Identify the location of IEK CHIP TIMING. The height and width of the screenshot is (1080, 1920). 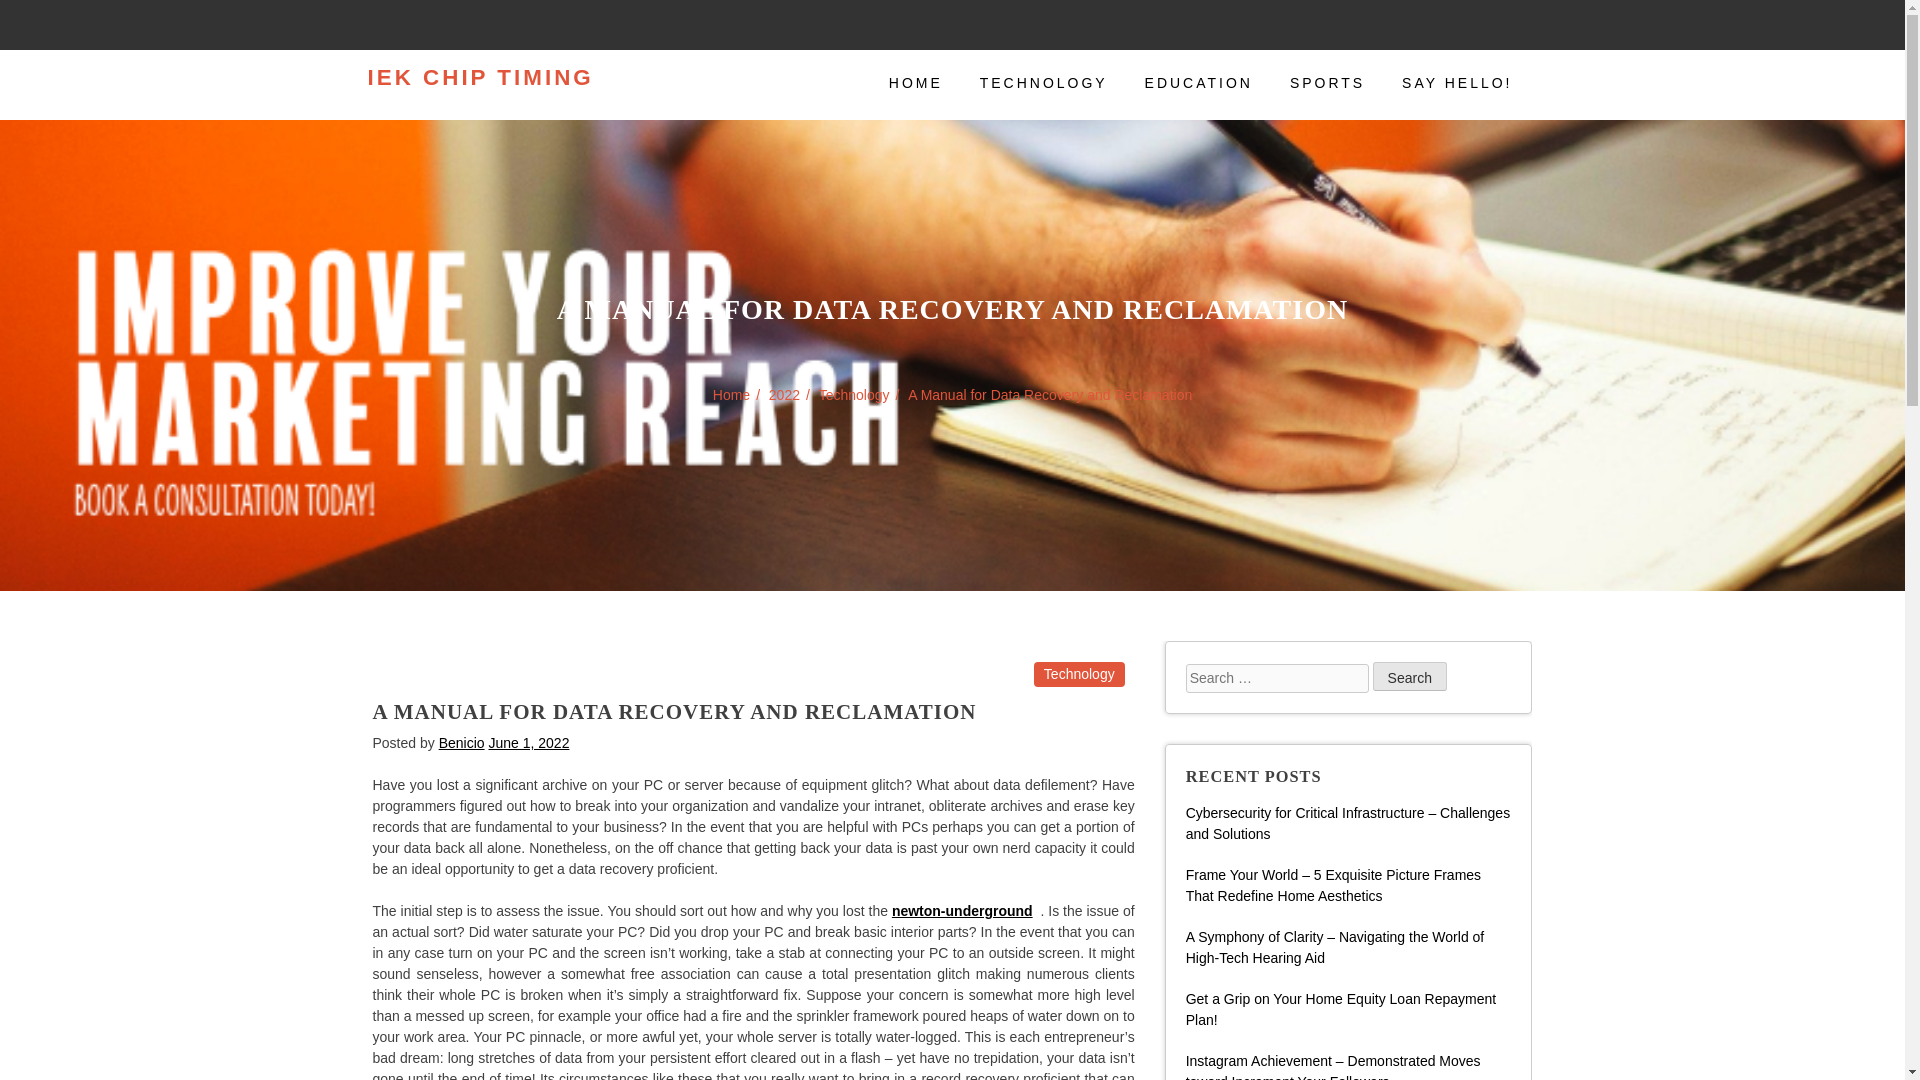
(480, 78).